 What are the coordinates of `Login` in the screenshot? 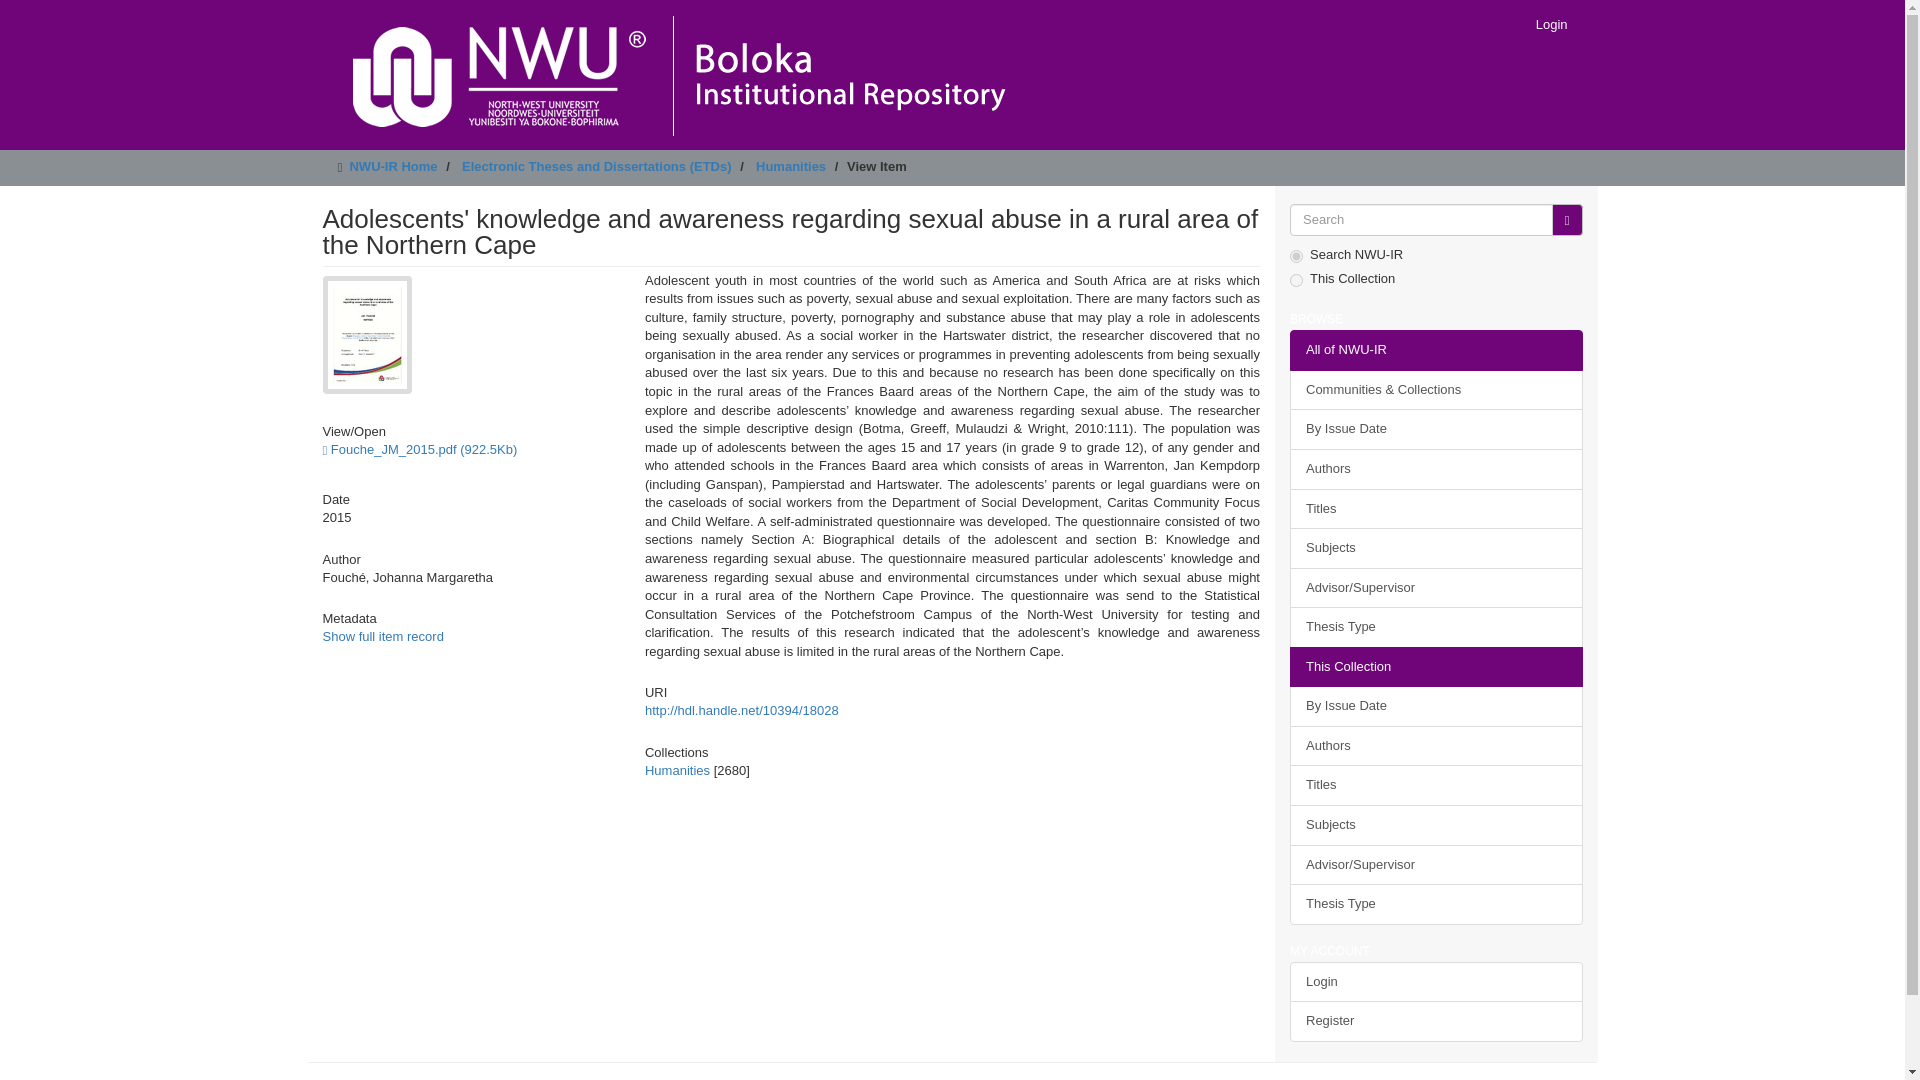 It's located at (1436, 982).